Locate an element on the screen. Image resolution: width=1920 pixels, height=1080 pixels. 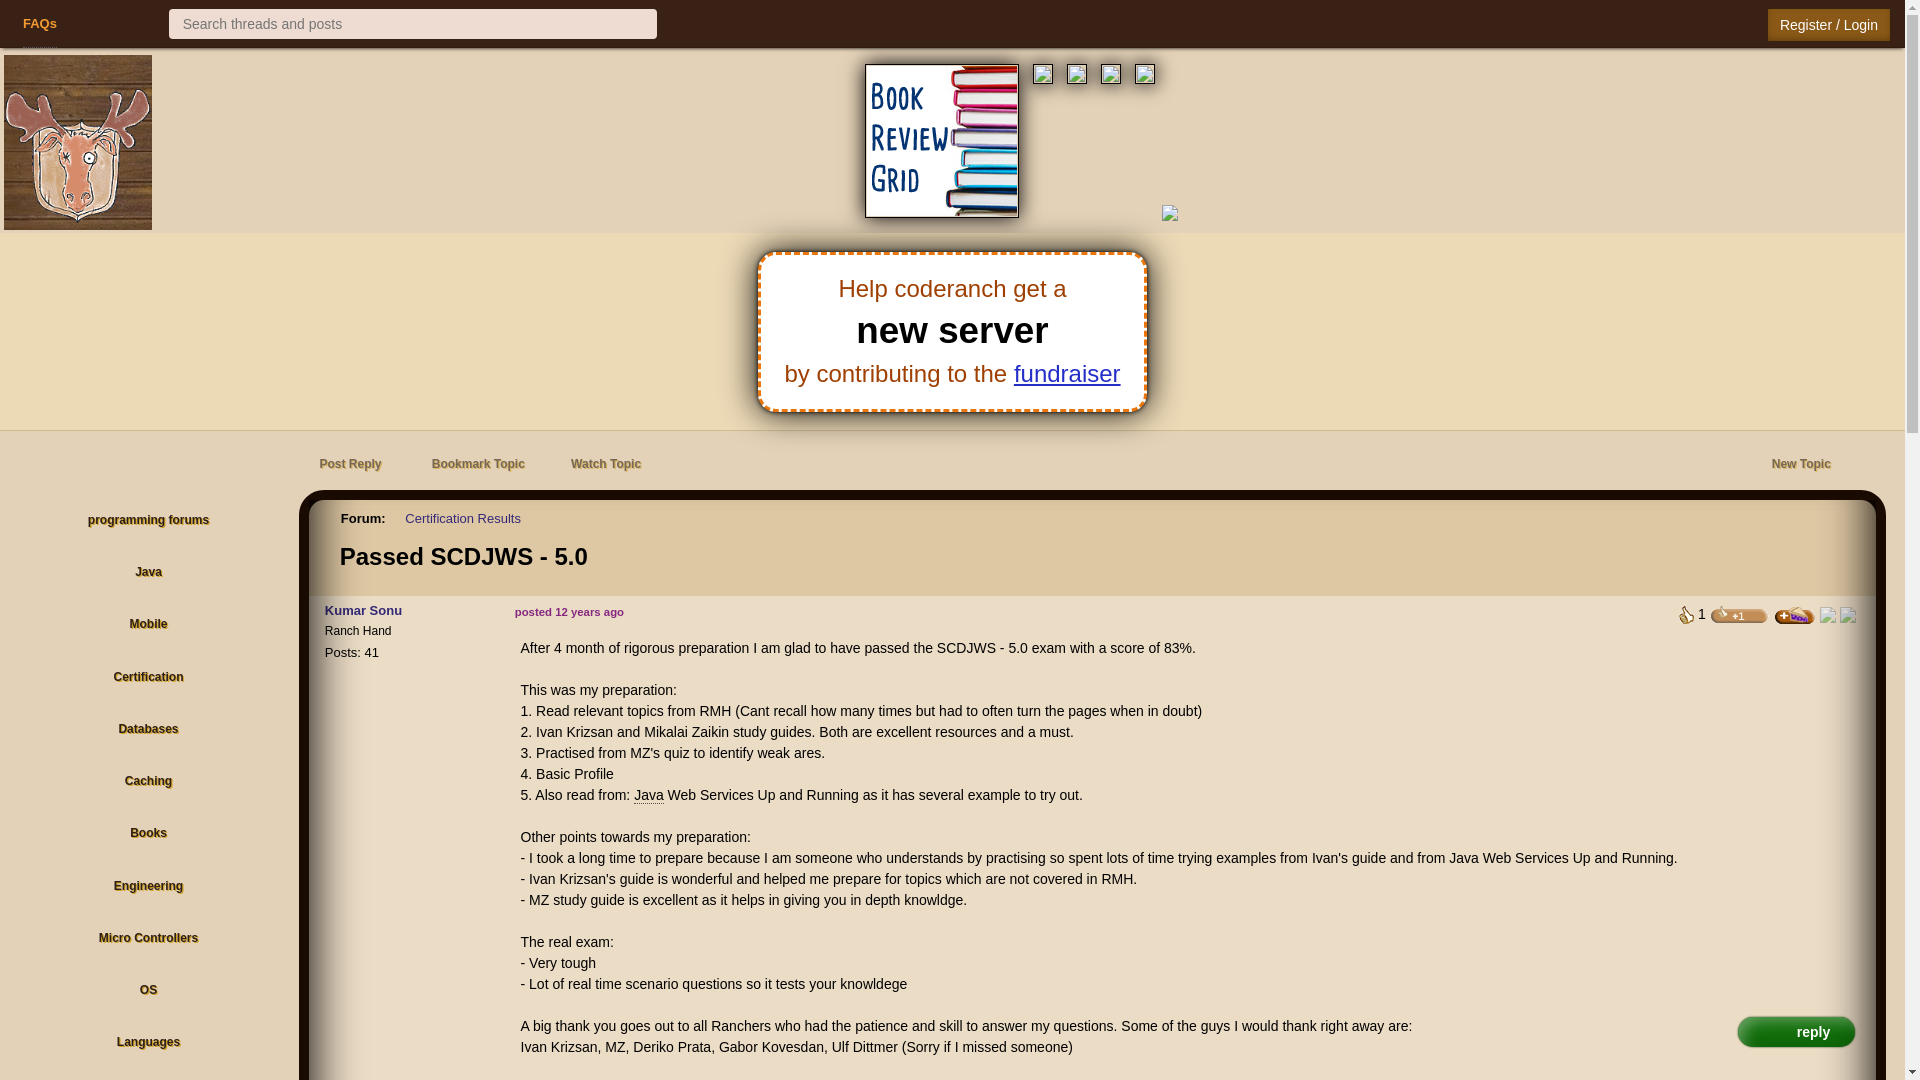
You must log in or register to be able to create a new topic is located at coordinates (1800, 465).